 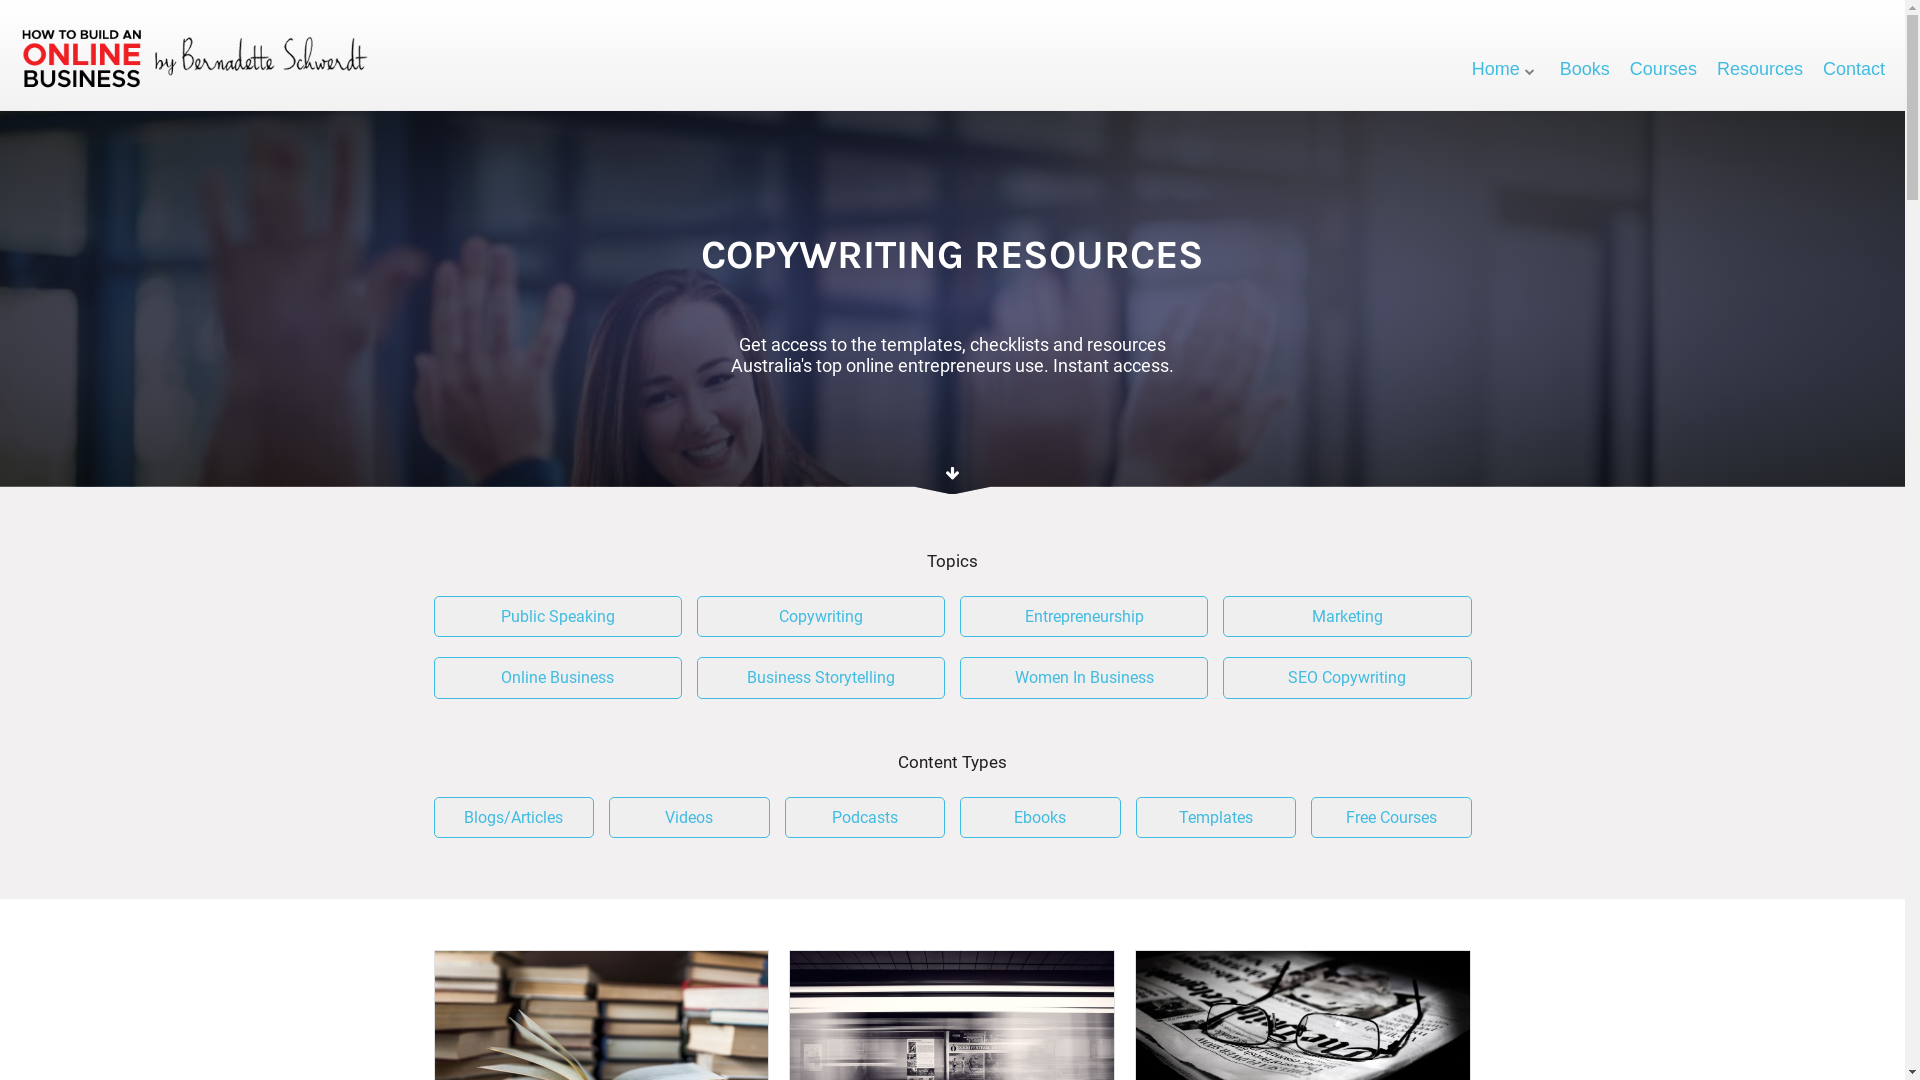 What do you see at coordinates (1392, 818) in the screenshot?
I see `Free Courses` at bounding box center [1392, 818].